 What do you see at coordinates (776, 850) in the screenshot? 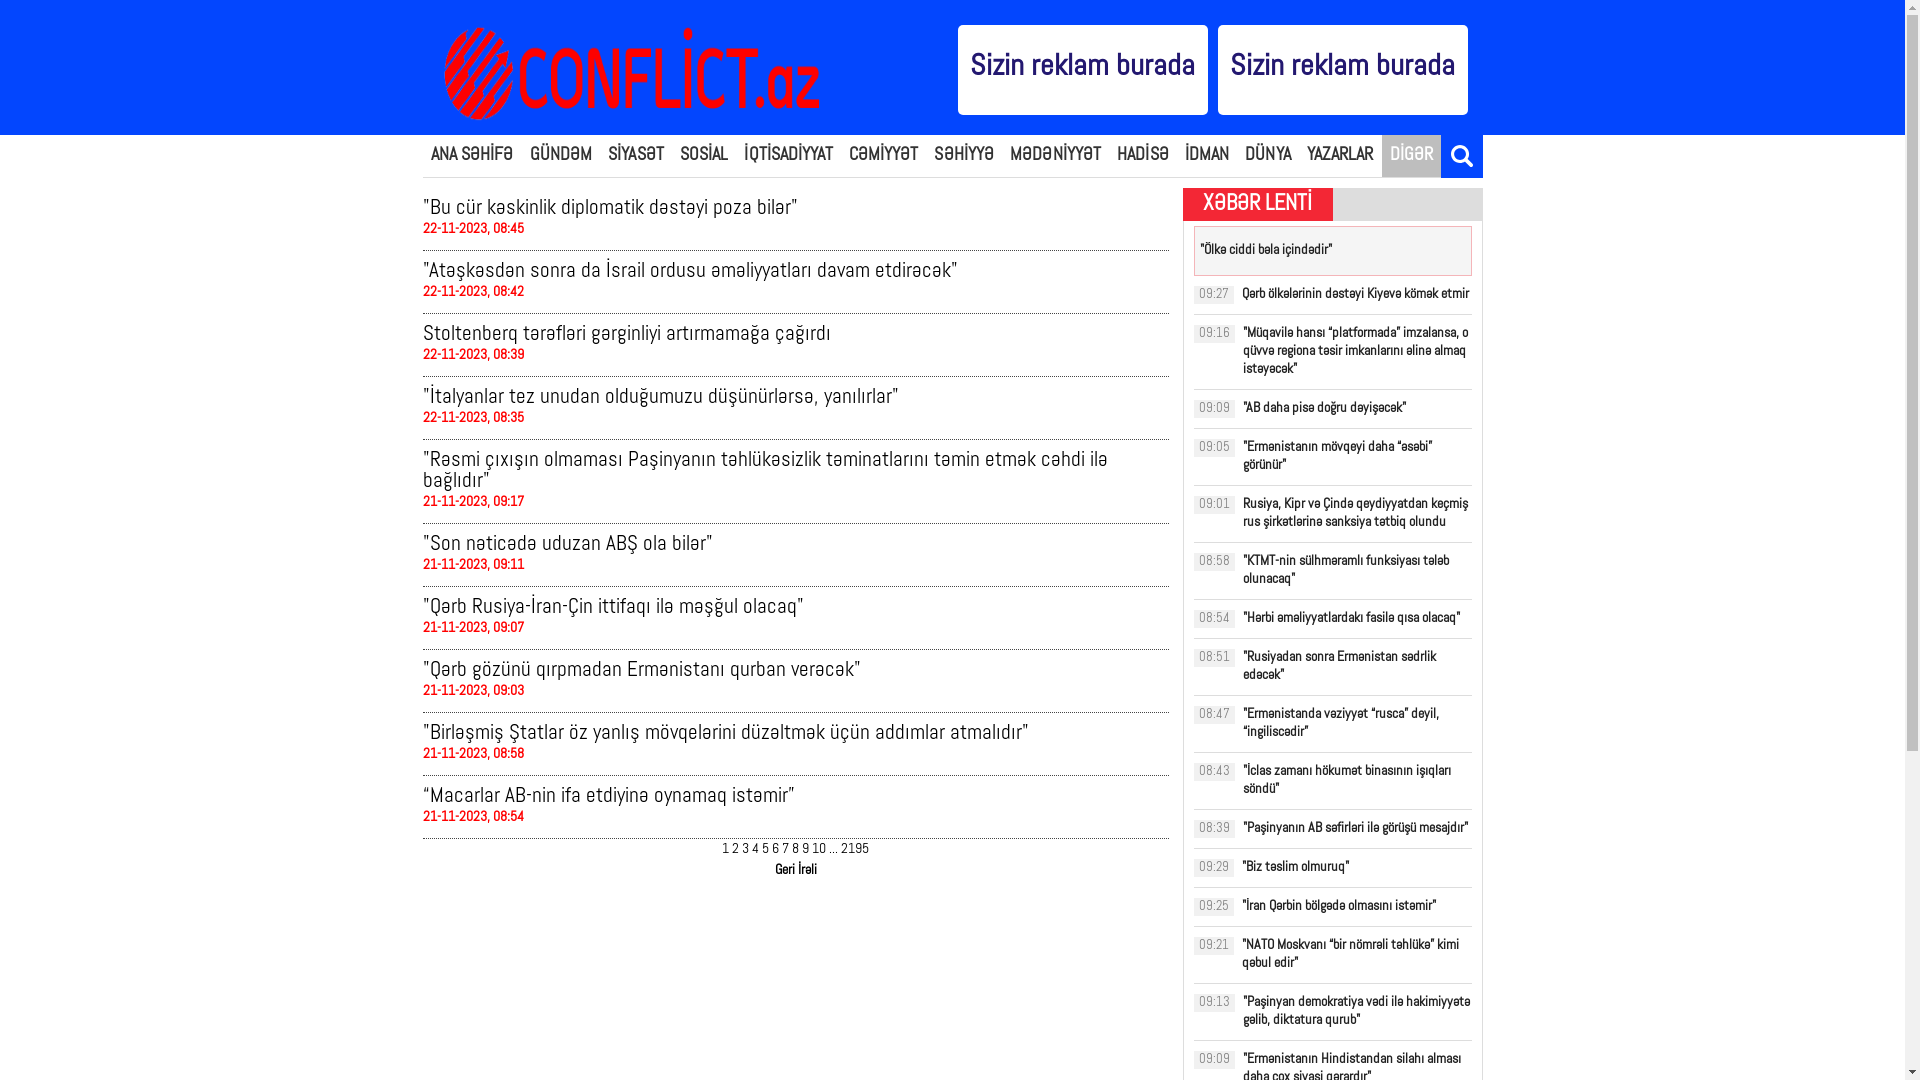
I see `6` at bounding box center [776, 850].